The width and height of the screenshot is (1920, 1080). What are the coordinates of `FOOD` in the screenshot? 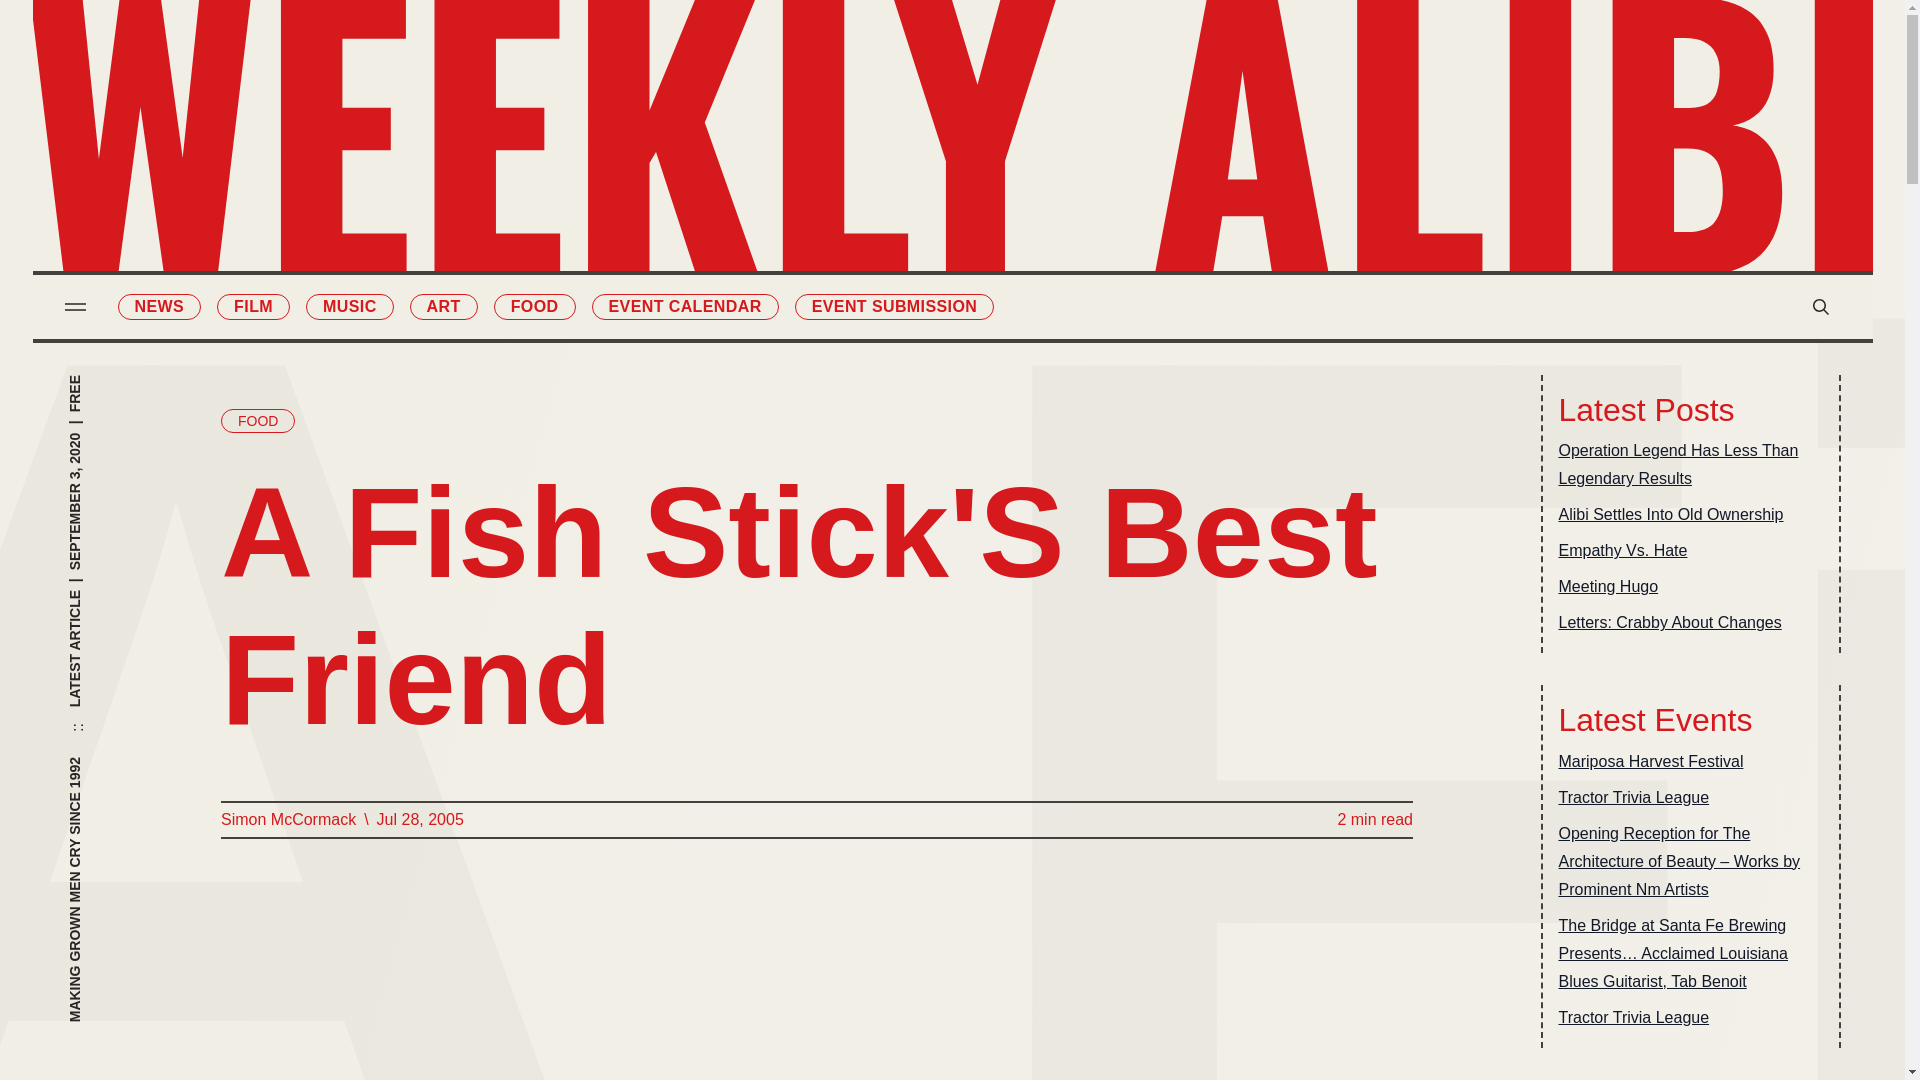 It's located at (256, 421).